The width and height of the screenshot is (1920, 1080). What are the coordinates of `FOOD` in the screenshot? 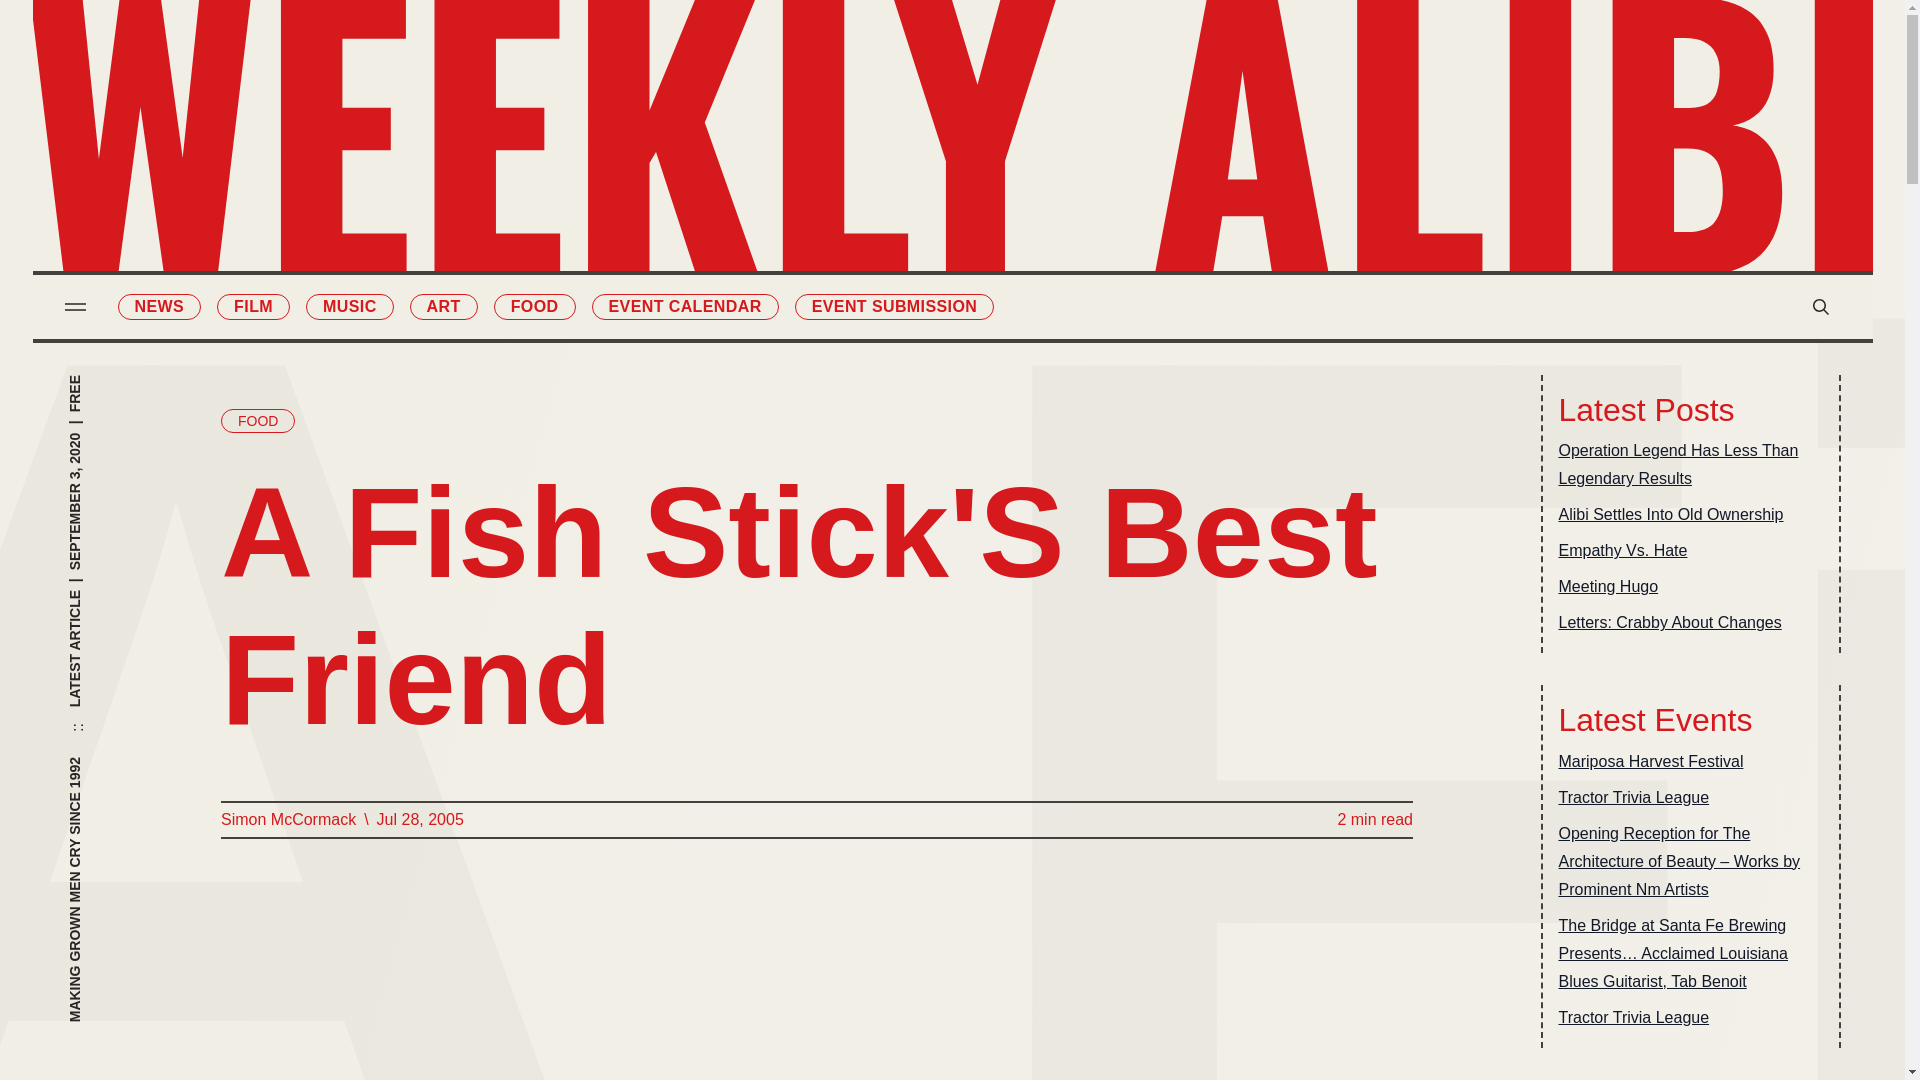 It's located at (256, 421).